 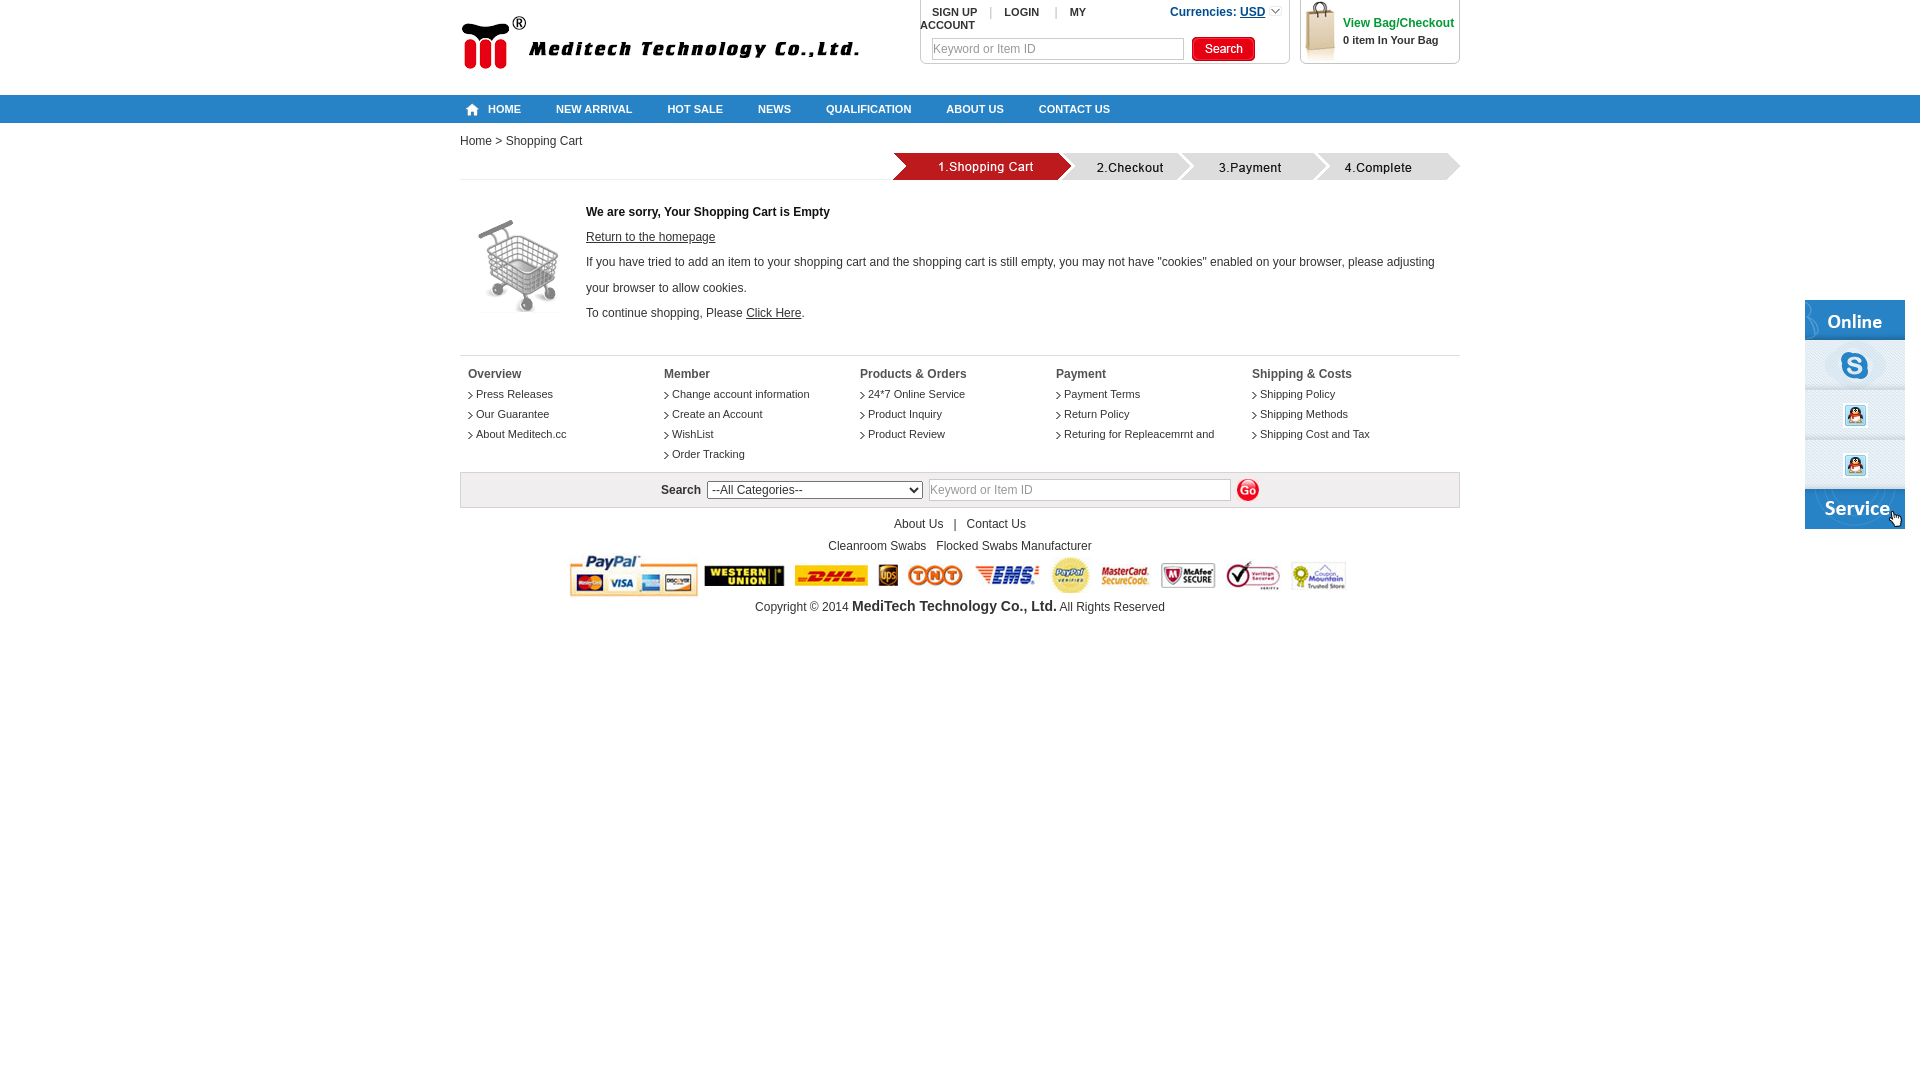 I want to click on NEW ARRIVAL, so click(x=594, y=109).